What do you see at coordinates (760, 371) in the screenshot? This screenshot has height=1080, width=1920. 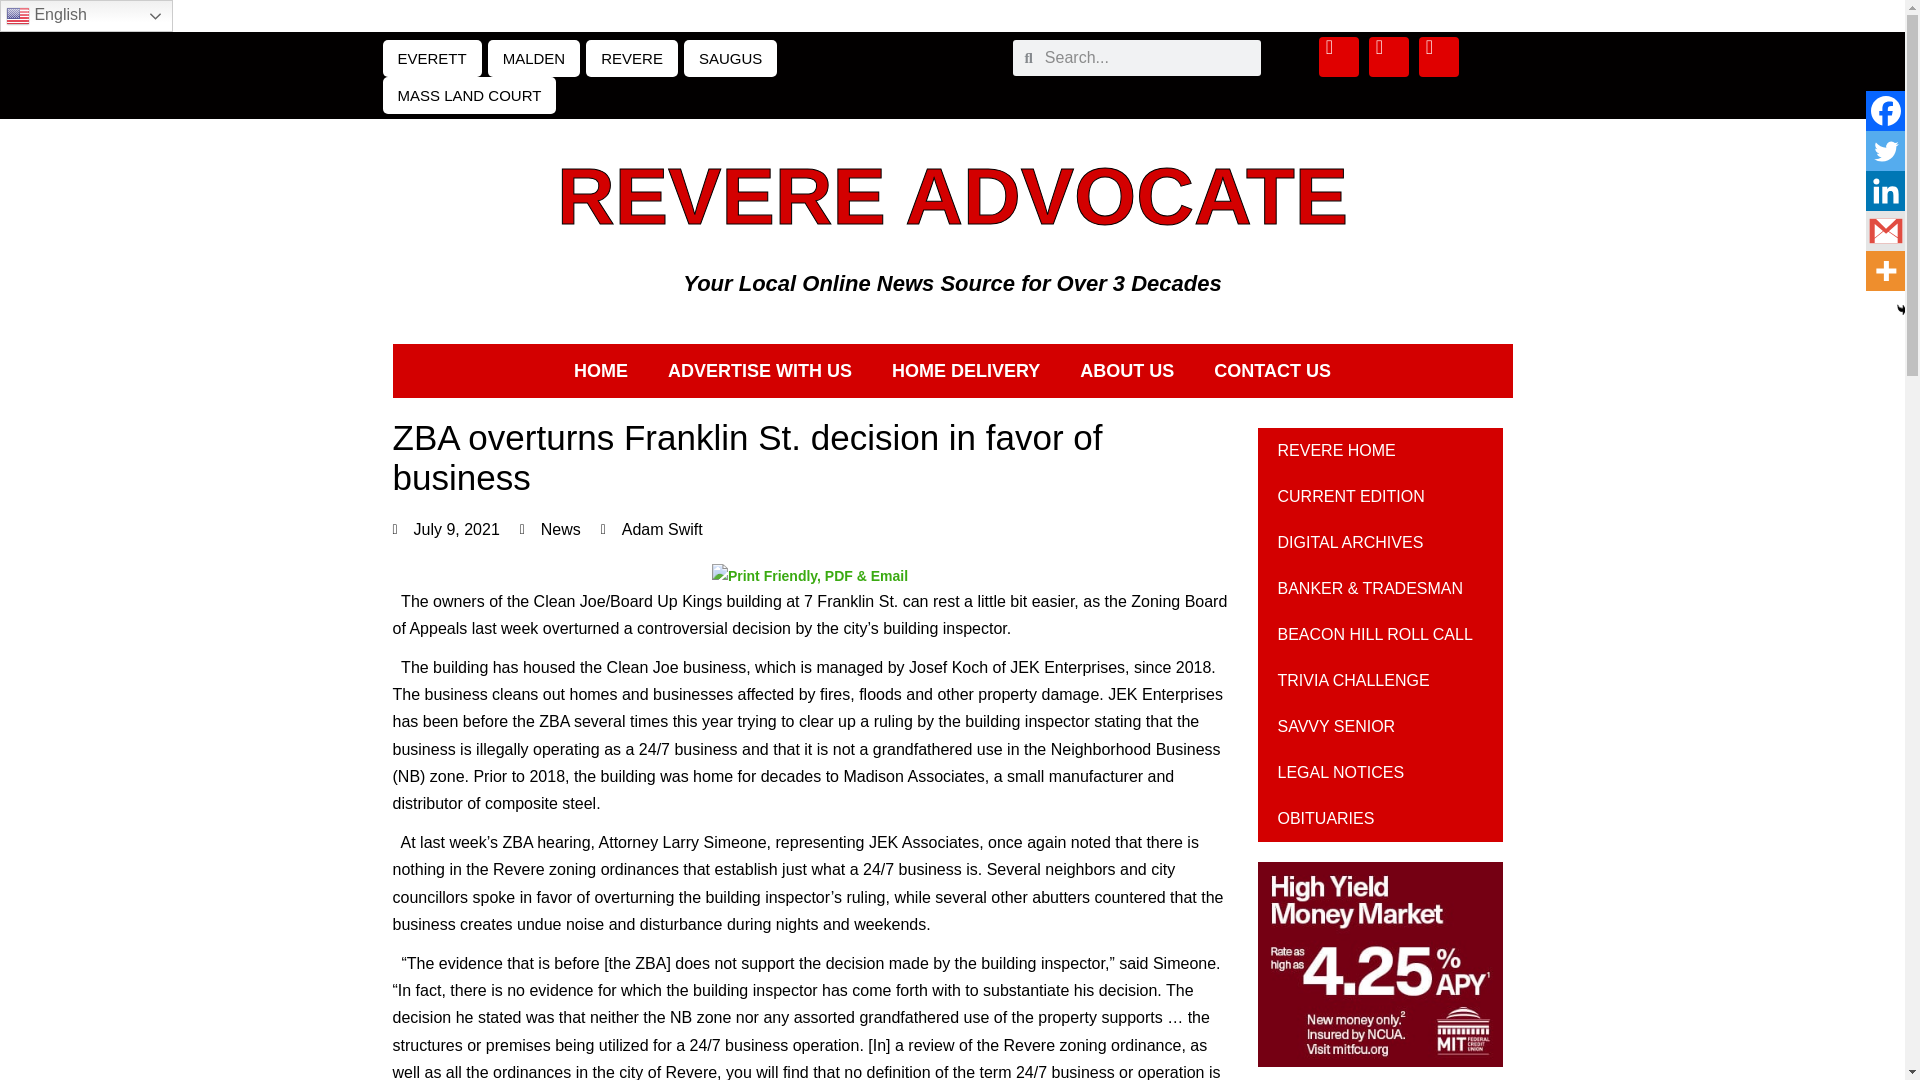 I see `ADVERTISE WITH US` at bounding box center [760, 371].